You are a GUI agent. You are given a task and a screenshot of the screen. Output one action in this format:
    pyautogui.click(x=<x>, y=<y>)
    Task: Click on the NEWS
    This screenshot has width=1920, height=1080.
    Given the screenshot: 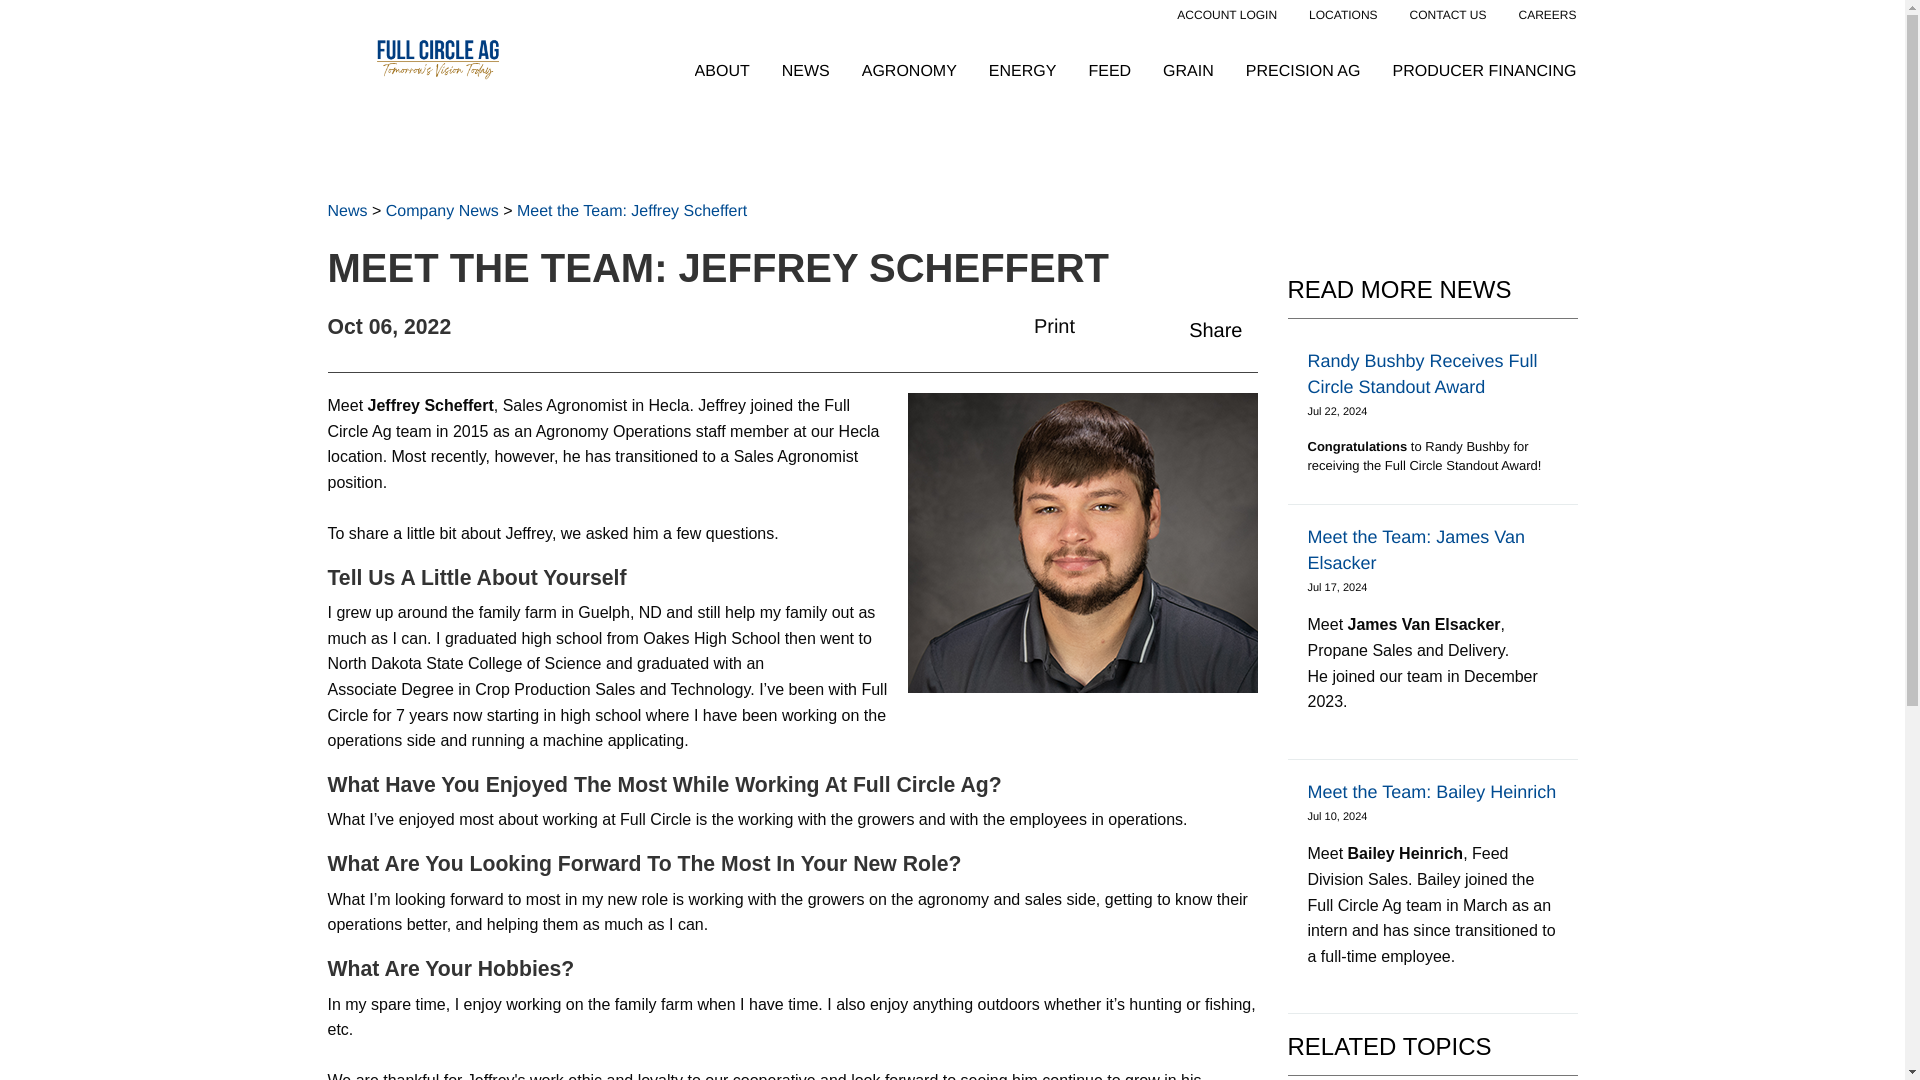 What is the action you would take?
    pyautogui.click(x=805, y=72)
    